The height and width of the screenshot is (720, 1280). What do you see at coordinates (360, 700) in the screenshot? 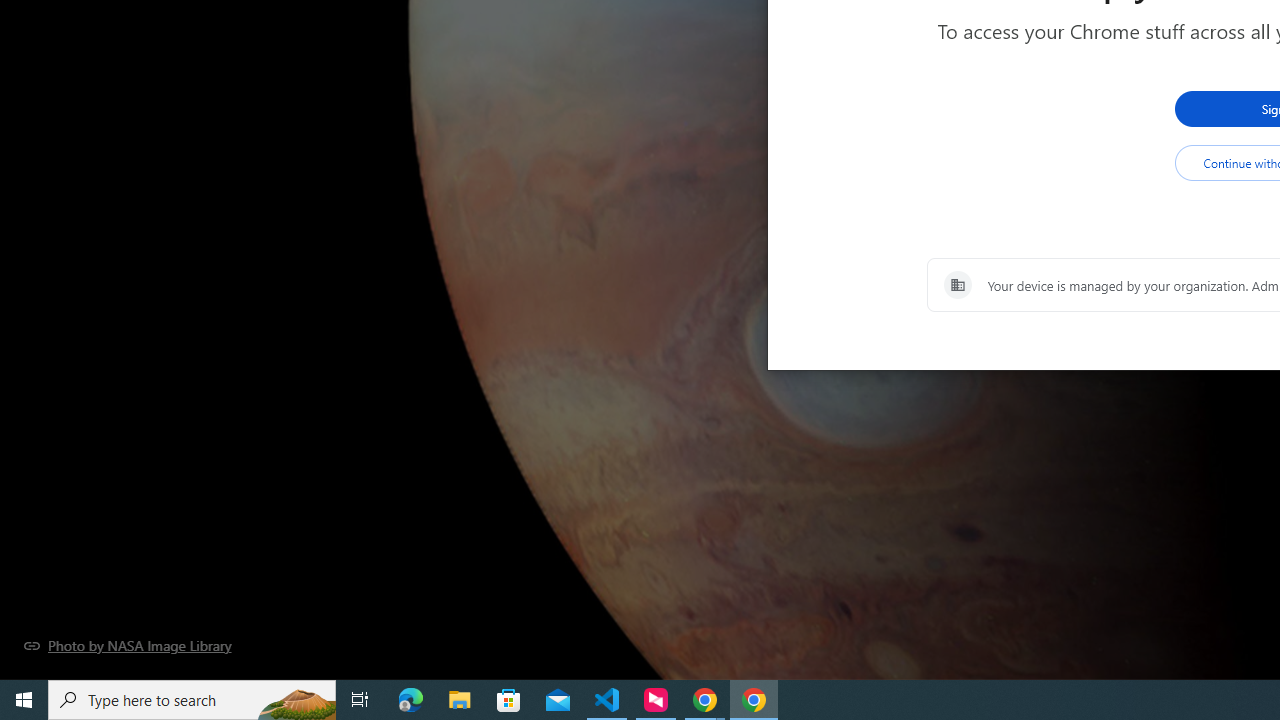
I see `Task View` at bounding box center [360, 700].